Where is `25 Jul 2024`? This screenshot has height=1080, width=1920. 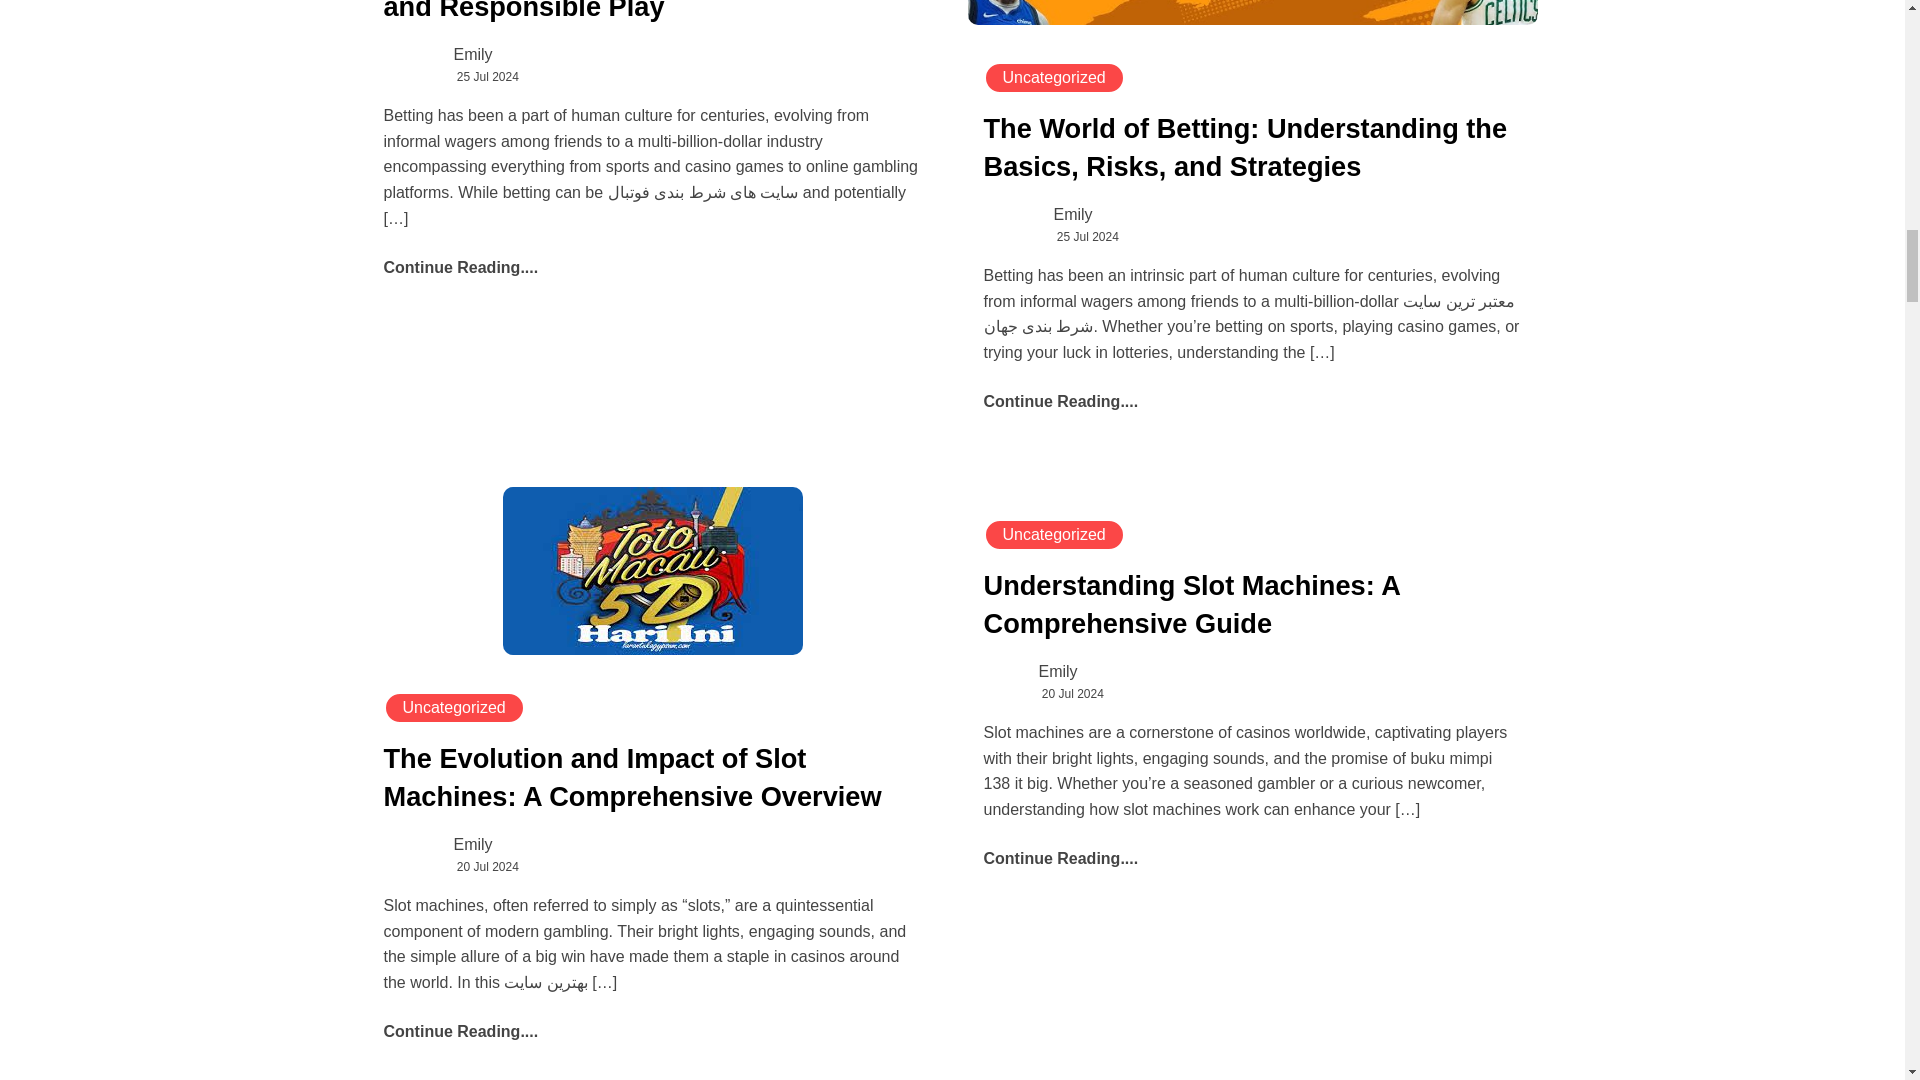
25 Jul 2024 is located at coordinates (487, 77).